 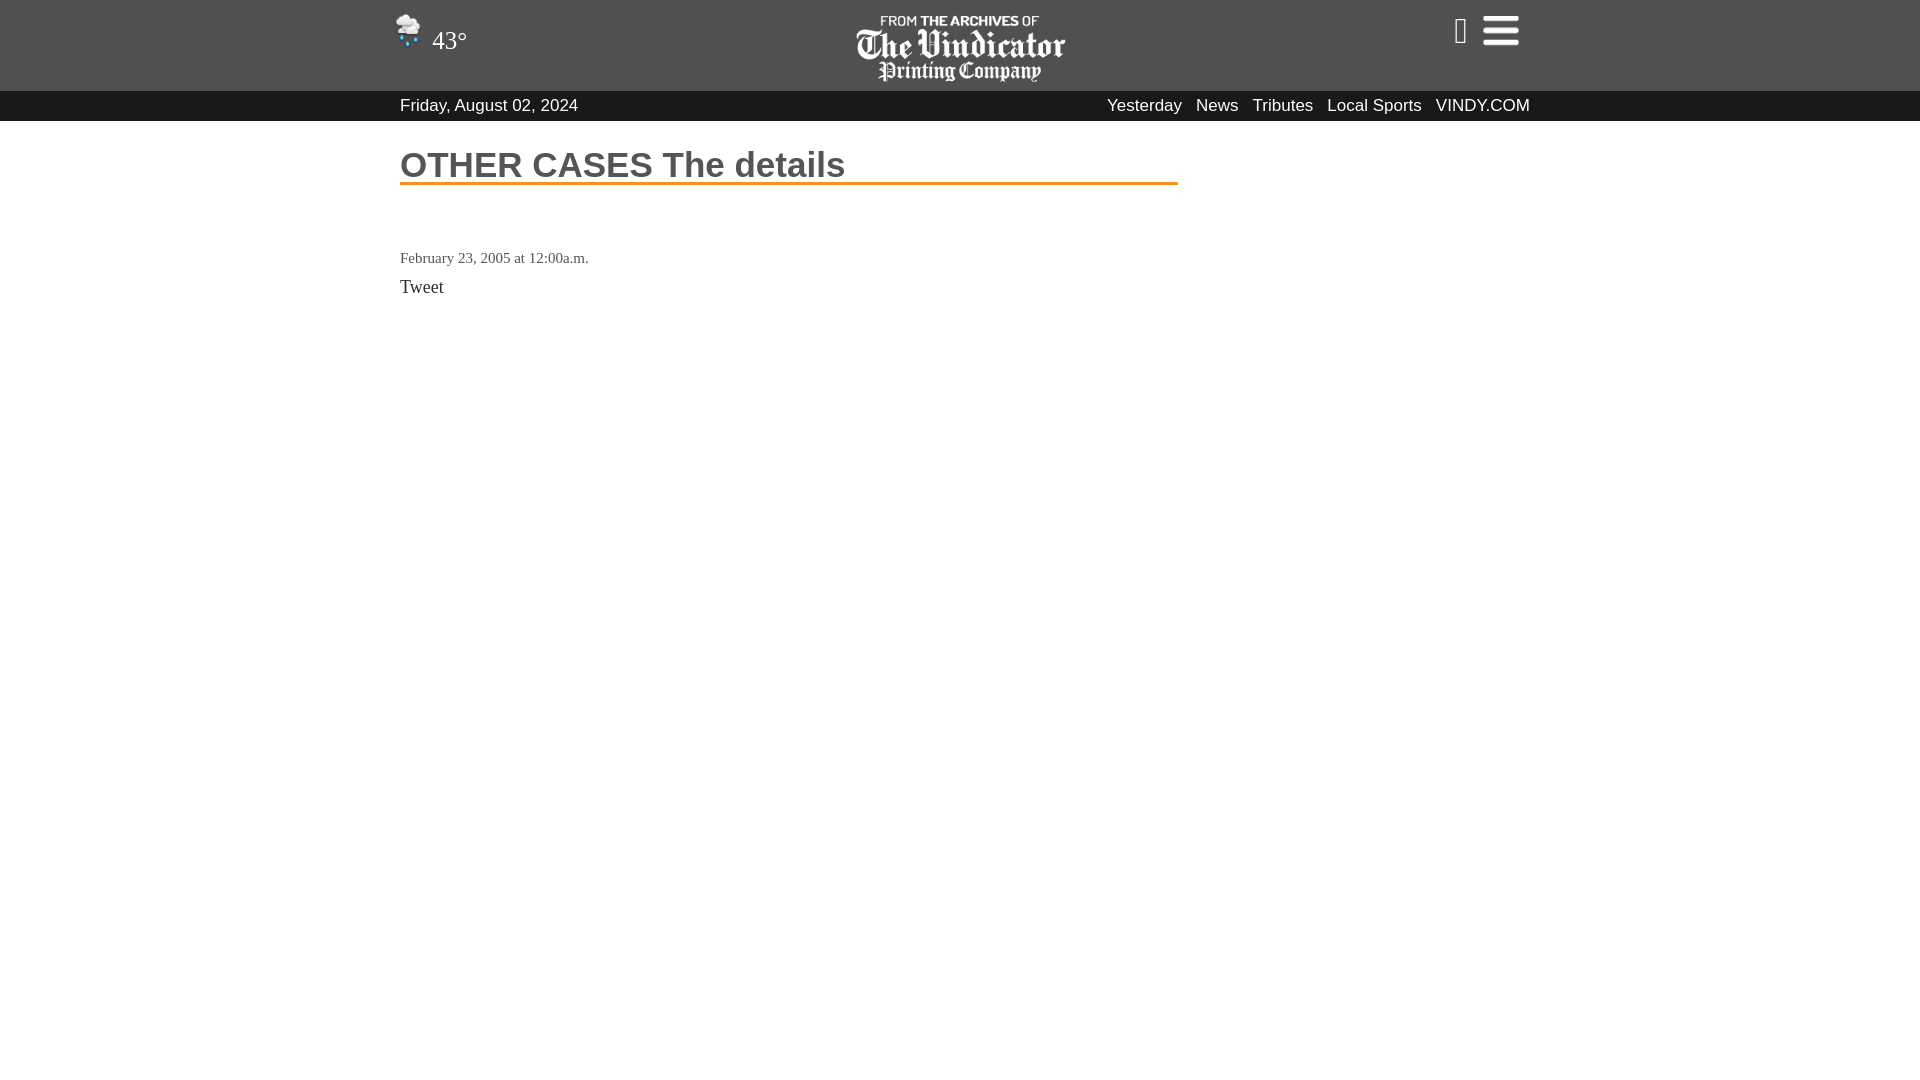 What do you see at coordinates (421, 286) in the screenshot?
I see `Tweet` at bounding box center [421, 286].